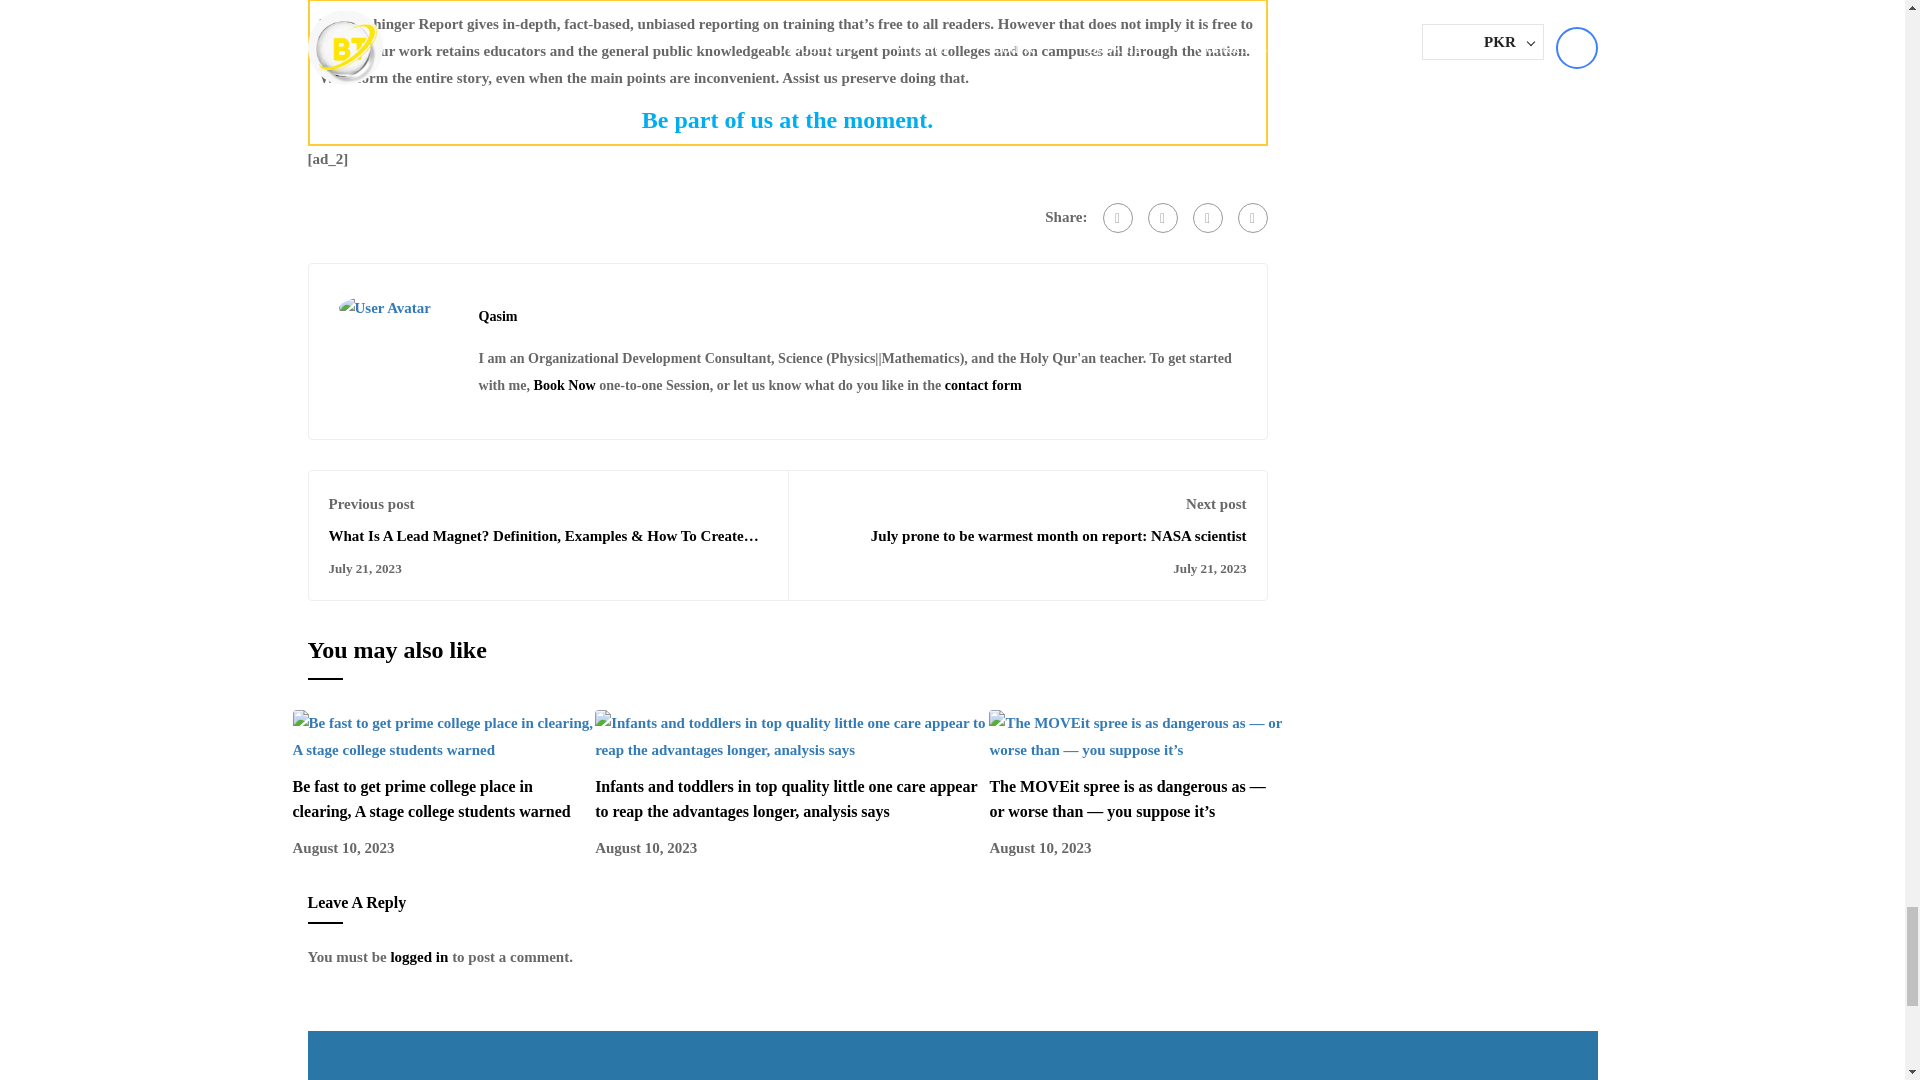 Image resolution: width=1920 pixels, height=1080 pixels. I want to click on Facebook, so click(1117, 218).